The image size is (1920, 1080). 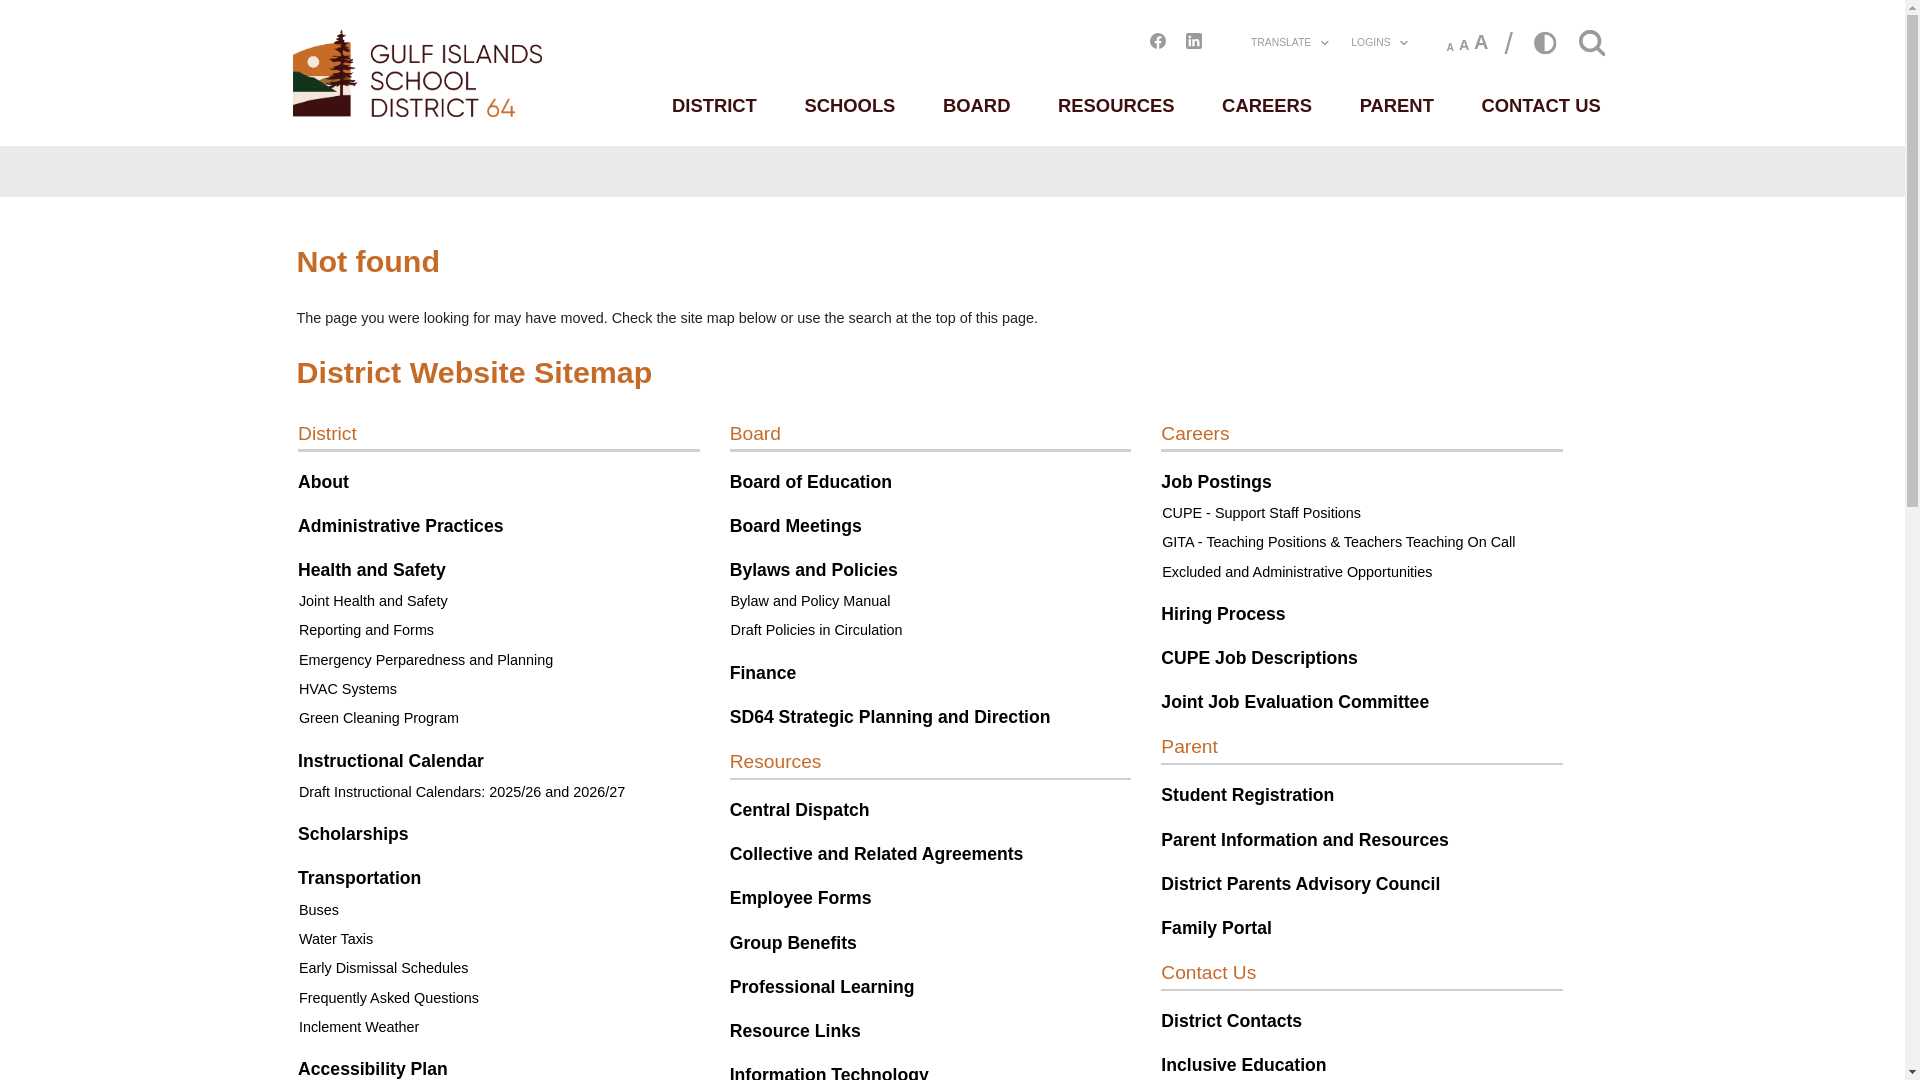 I want to click on Green Cleaning Program, so click(x=474, y=898).